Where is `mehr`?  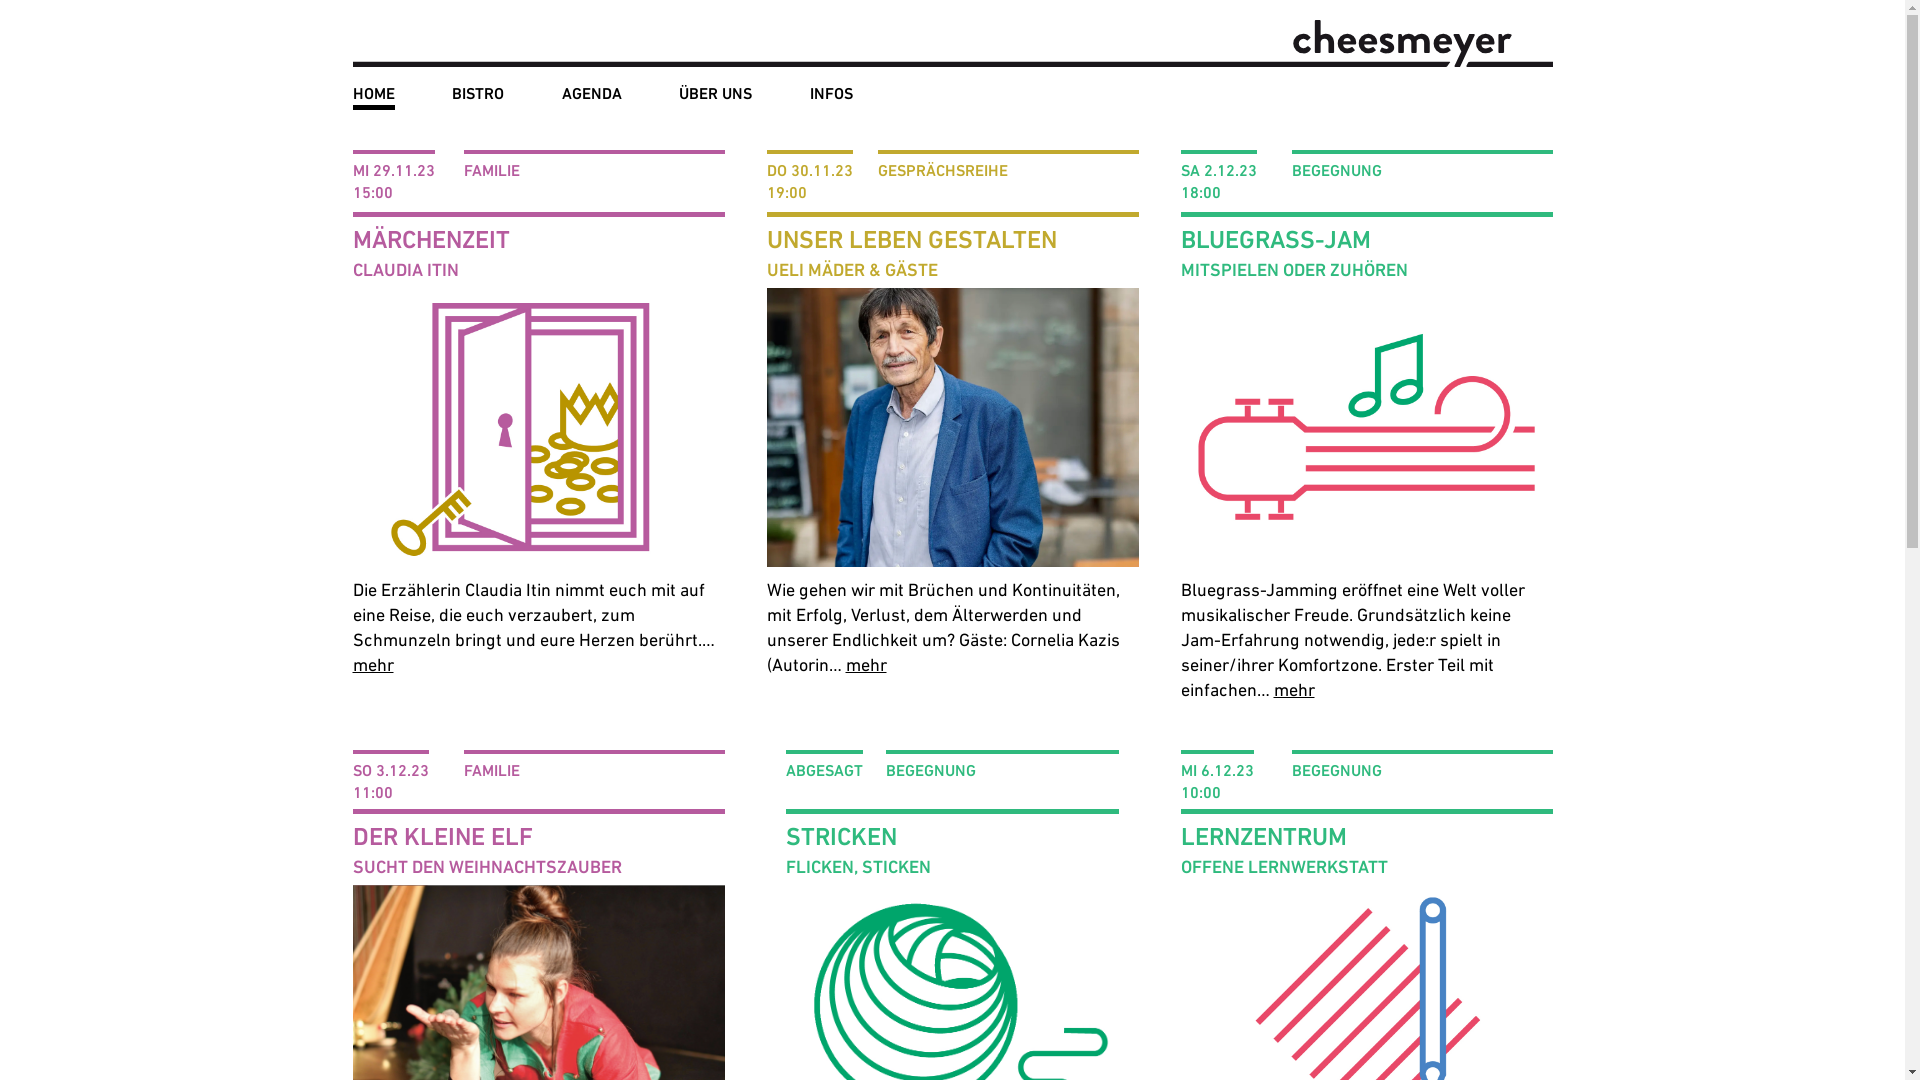 mehr is located at coordinates (372, 664).